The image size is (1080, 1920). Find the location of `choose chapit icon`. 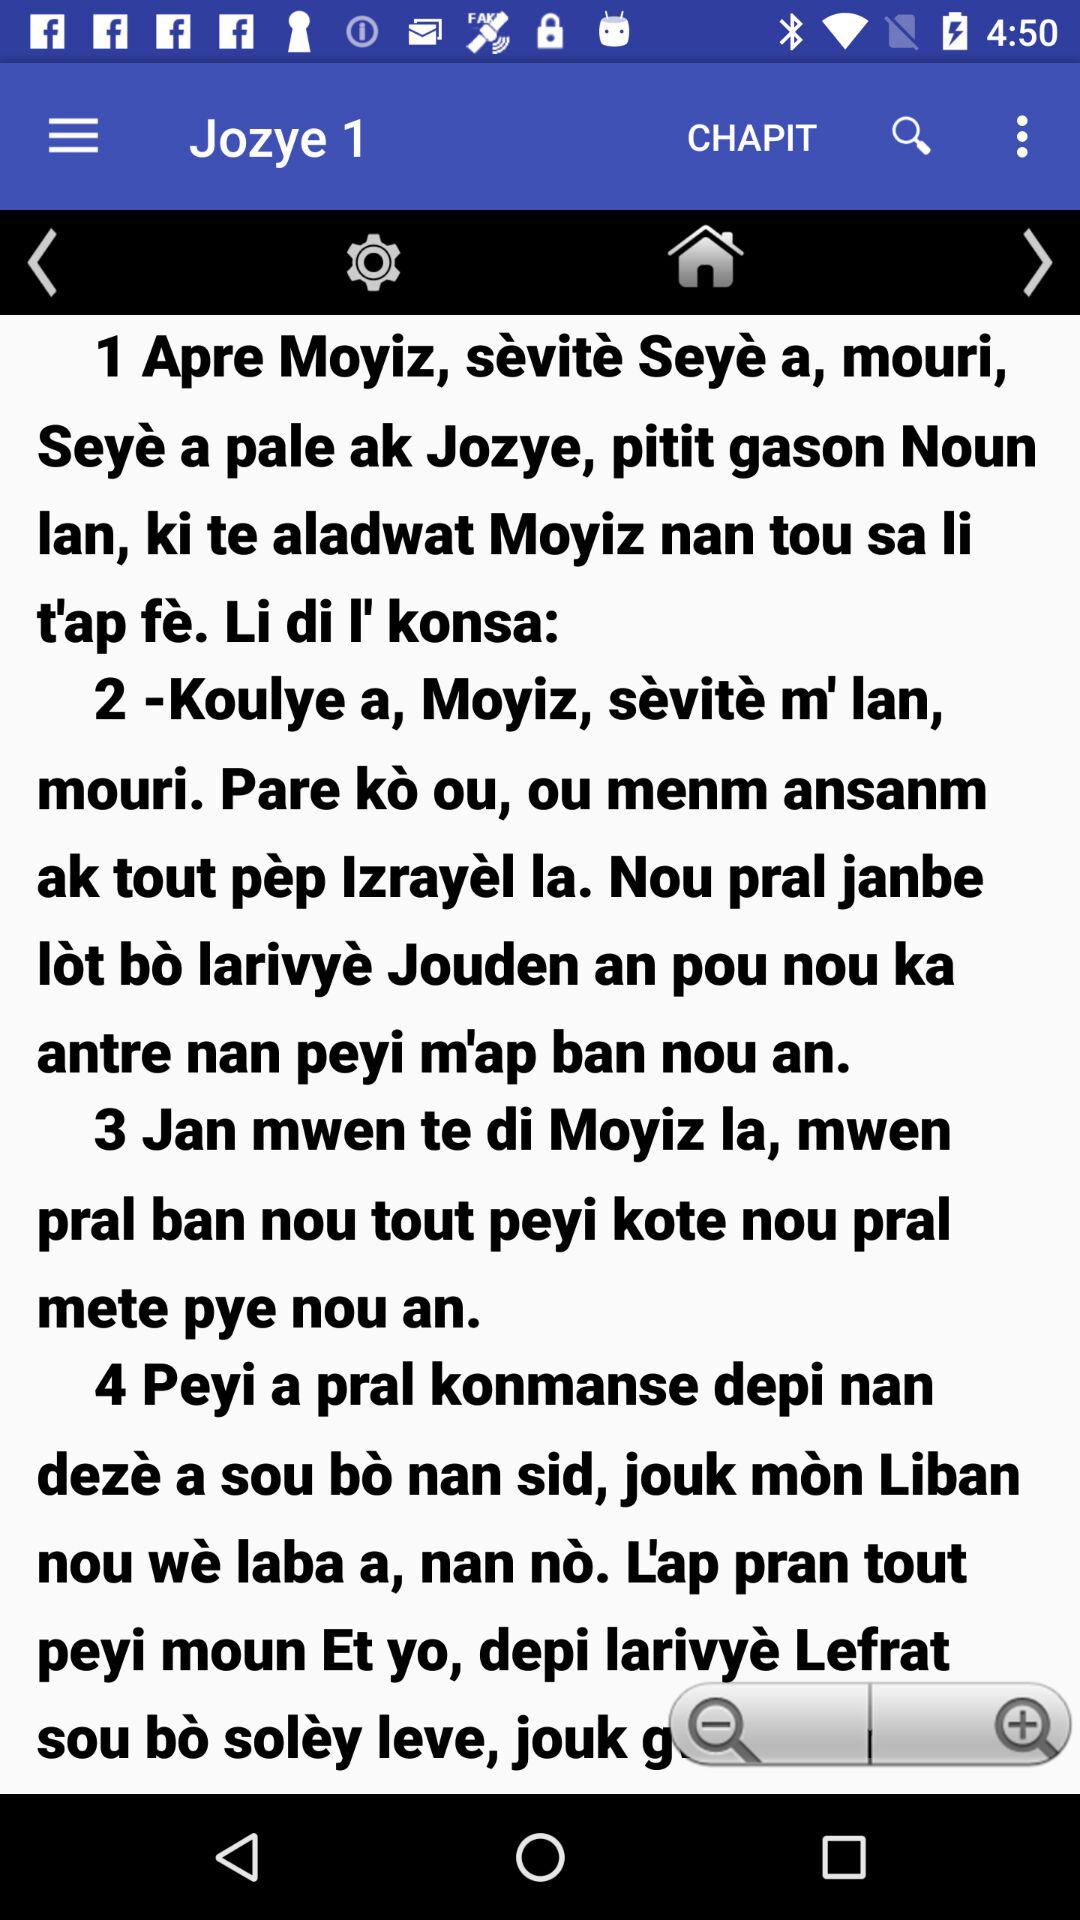

choose chapit icon is located at coordinates (752, 136).